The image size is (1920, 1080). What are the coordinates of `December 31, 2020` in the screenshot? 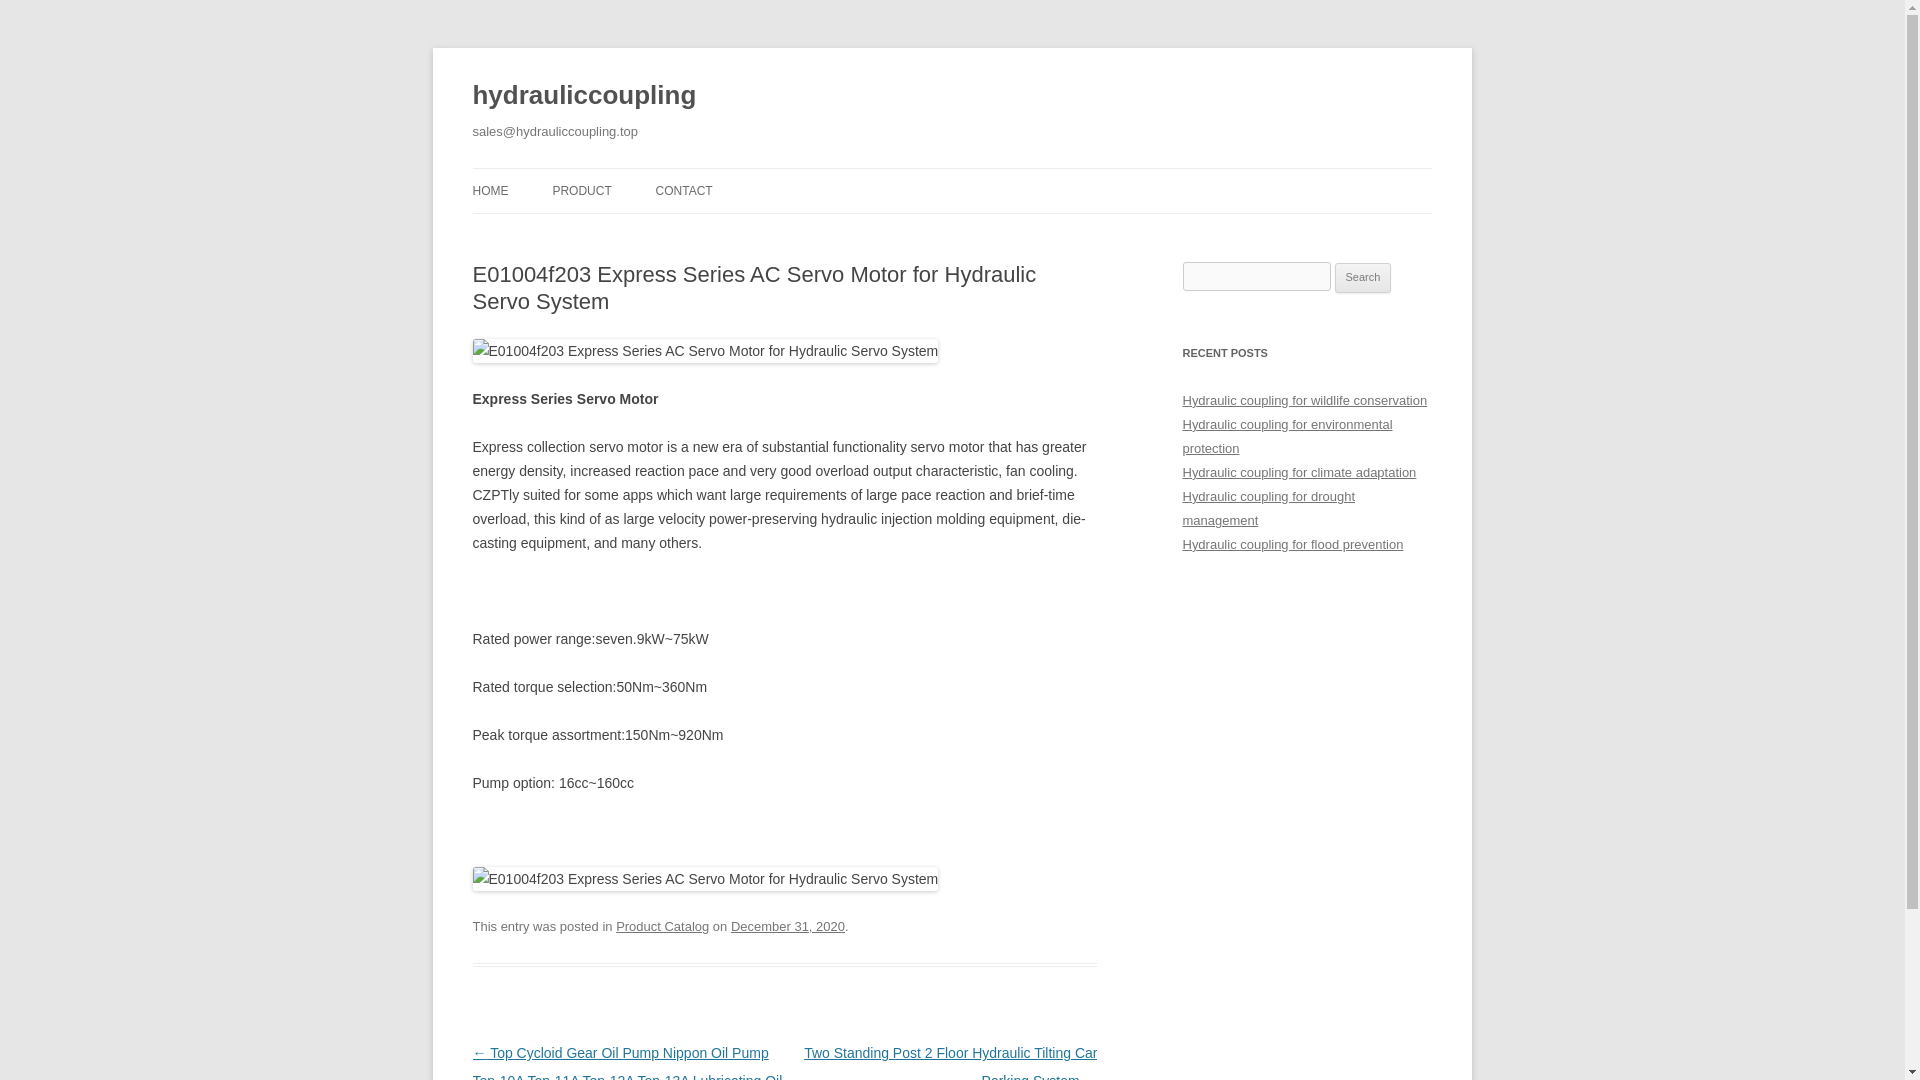 It's located at (788, 926).